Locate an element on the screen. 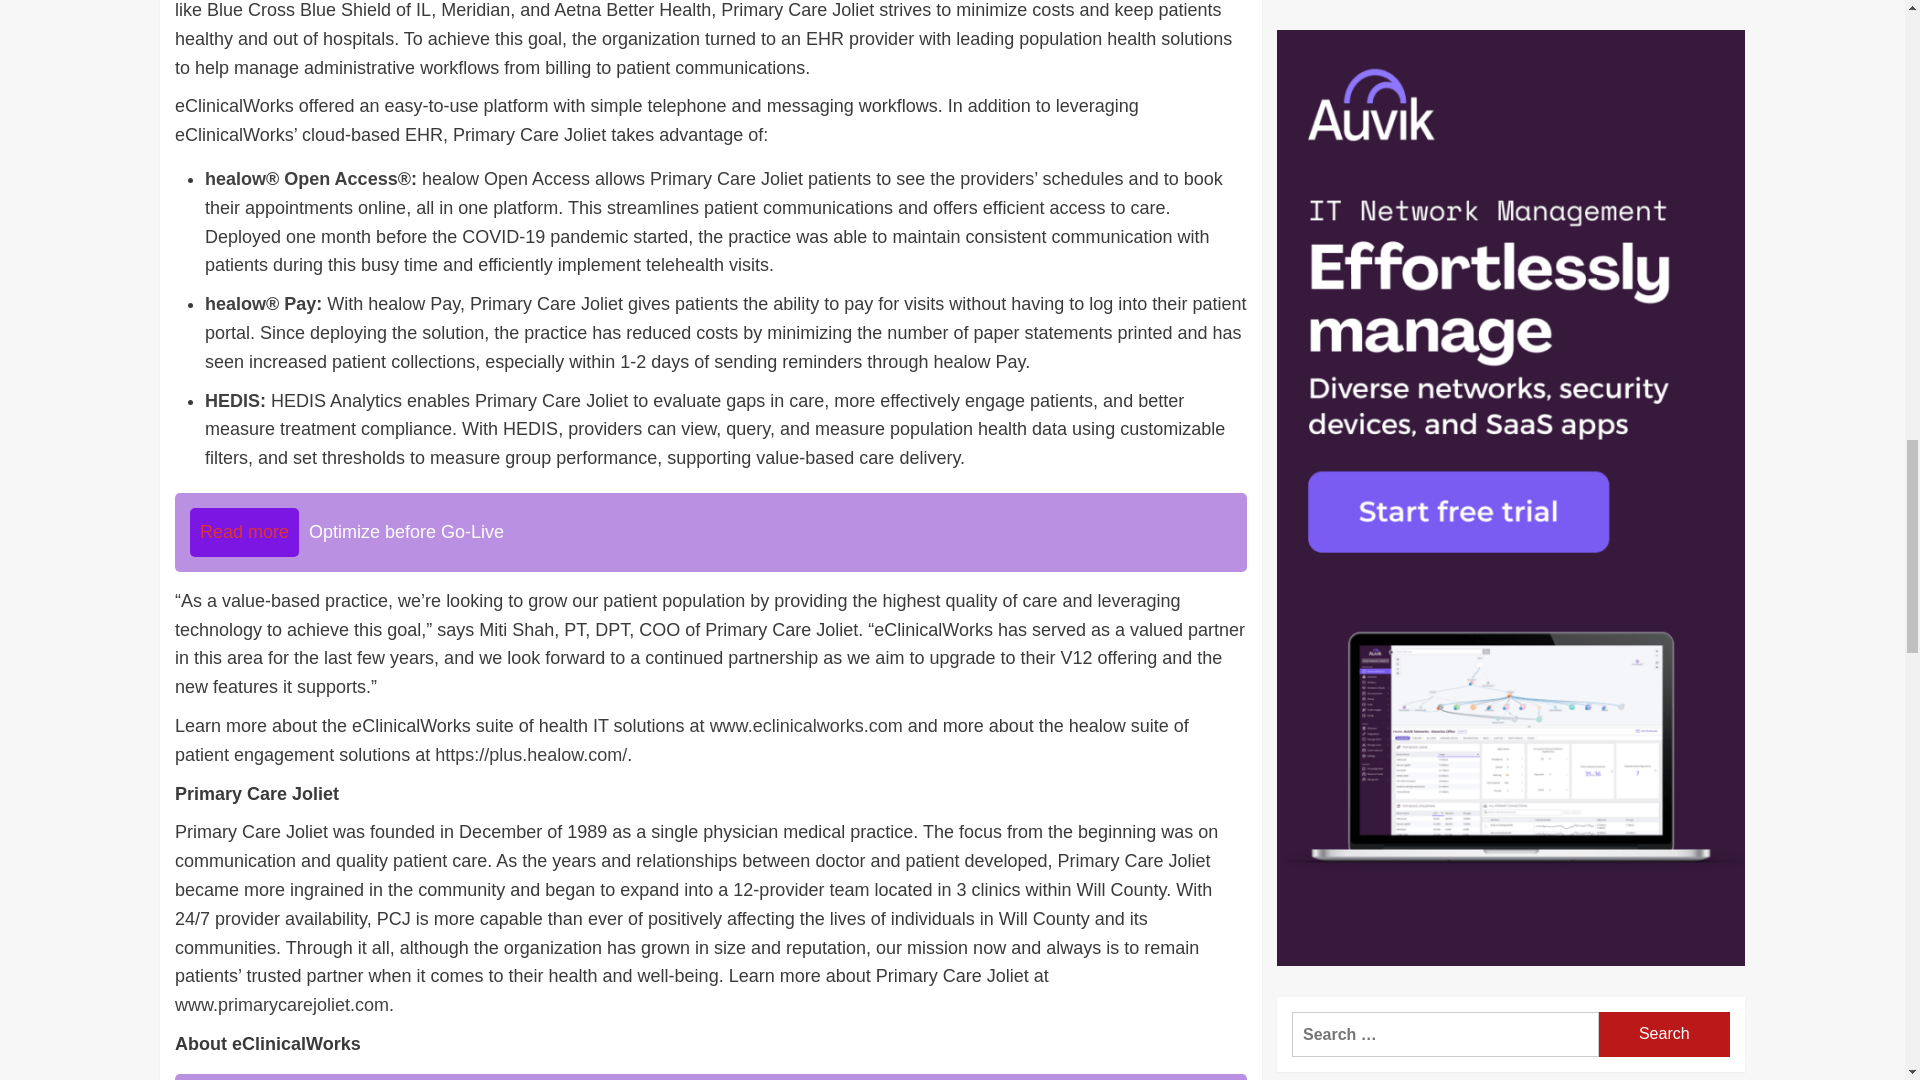 The width and height of the screenshot is (1920, 1080). HEDIS is located at coordinates (232, 400).